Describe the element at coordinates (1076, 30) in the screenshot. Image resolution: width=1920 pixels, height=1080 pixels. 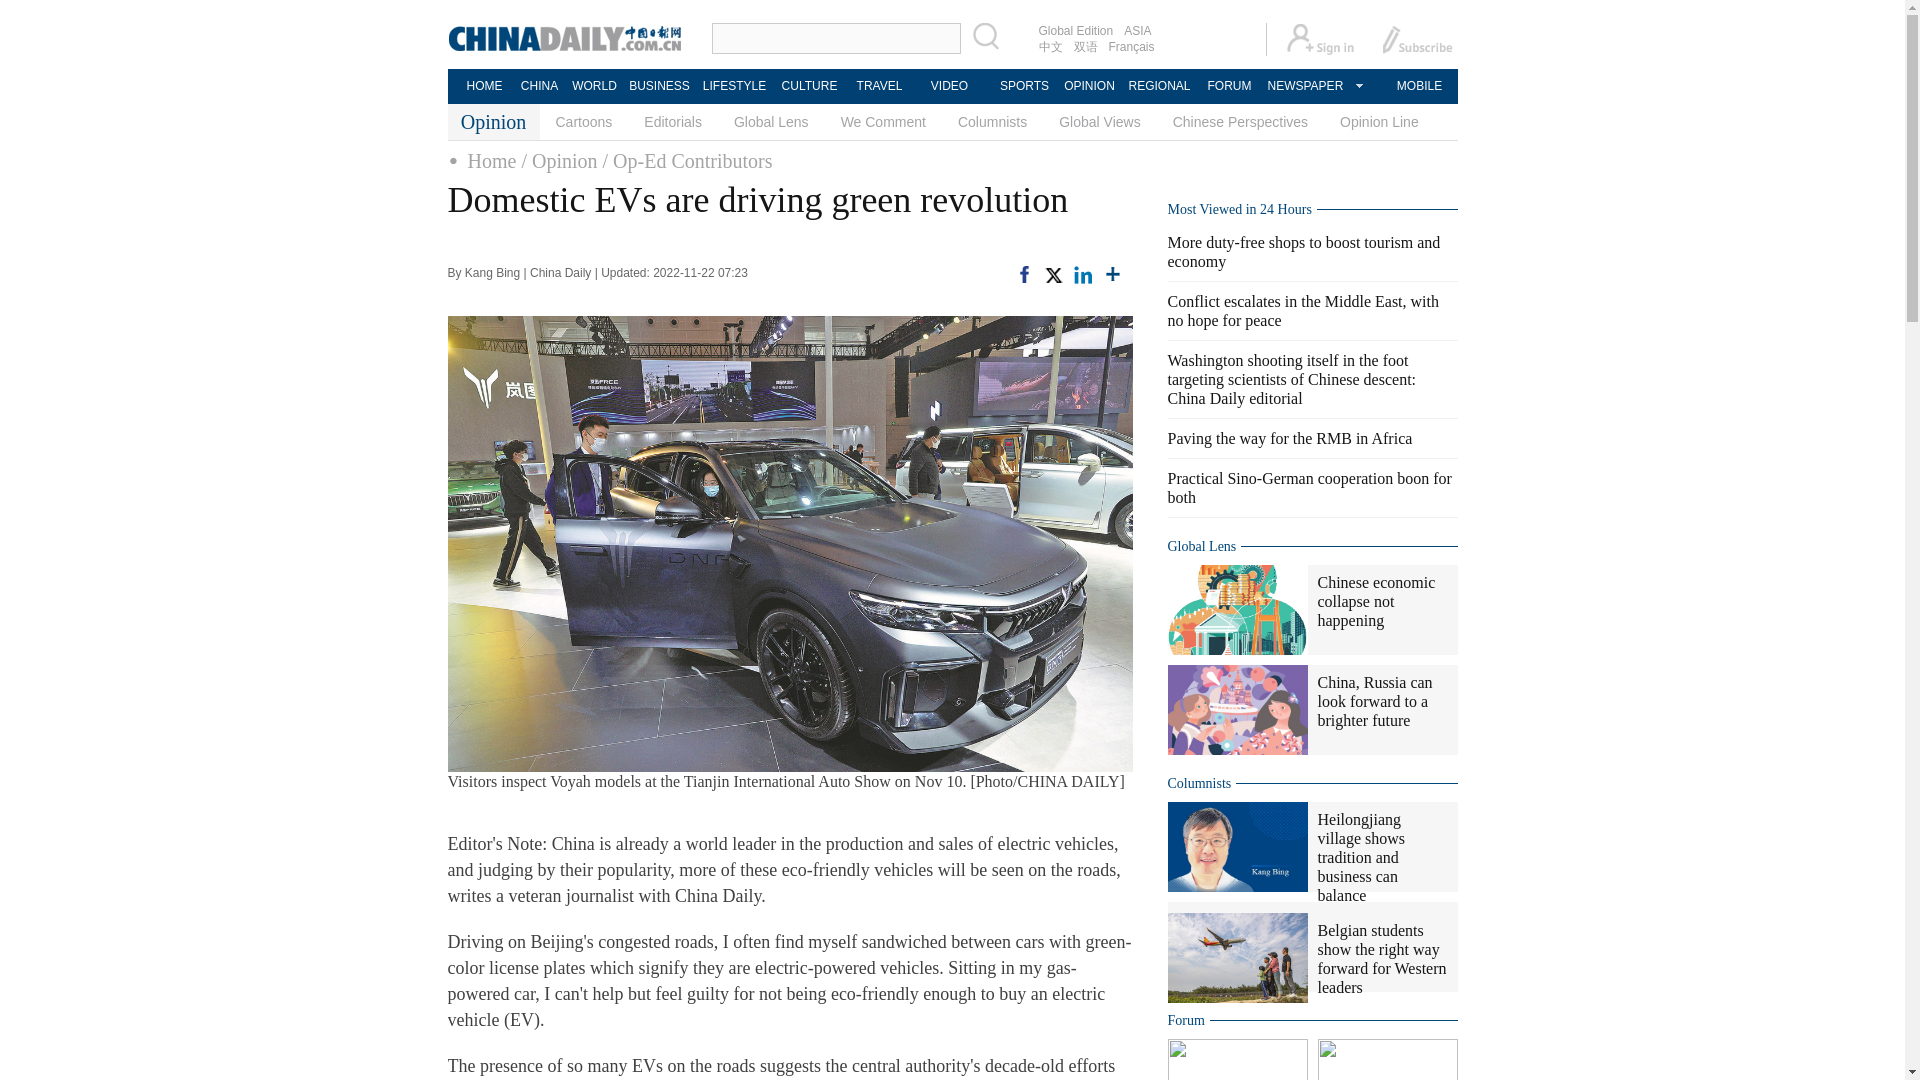
I see `Global Edition` at that location.